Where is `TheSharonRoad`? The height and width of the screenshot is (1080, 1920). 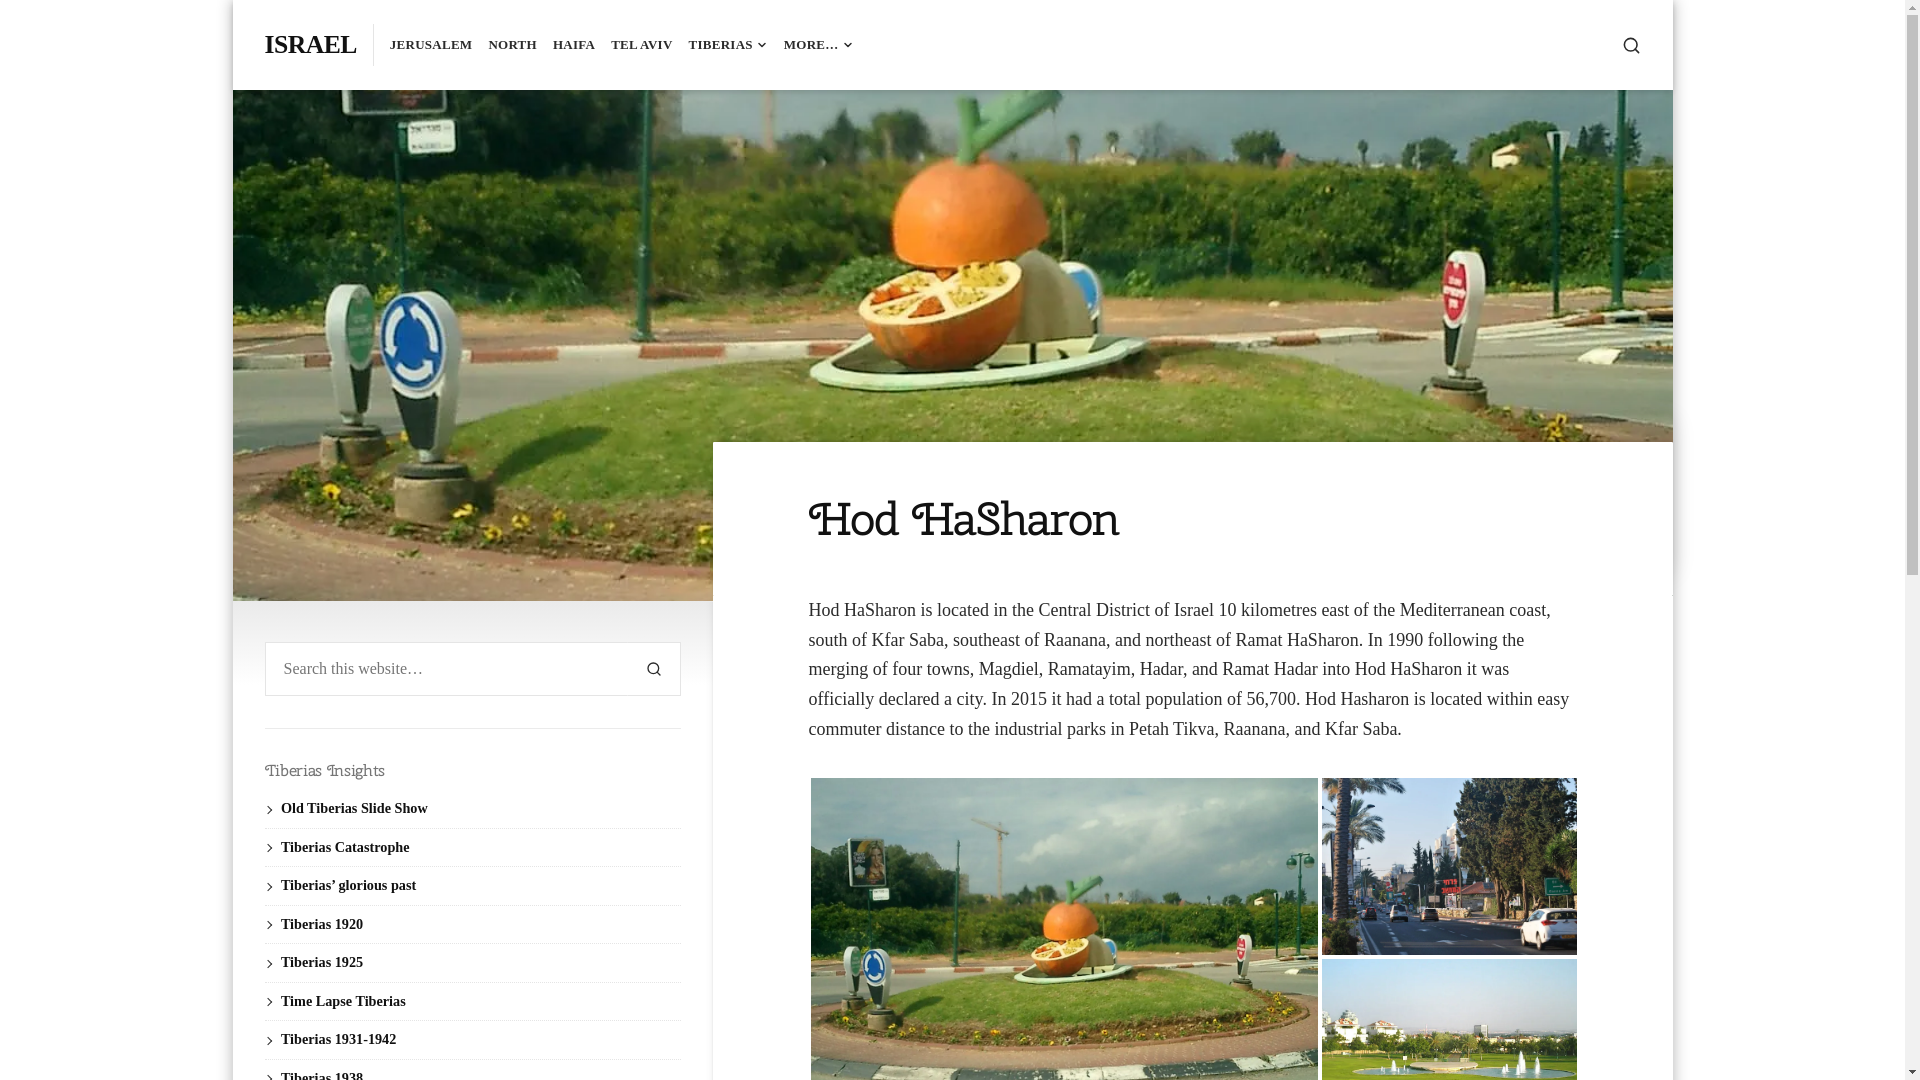 TheSharonRoad is located at coordinates (1454, 866).